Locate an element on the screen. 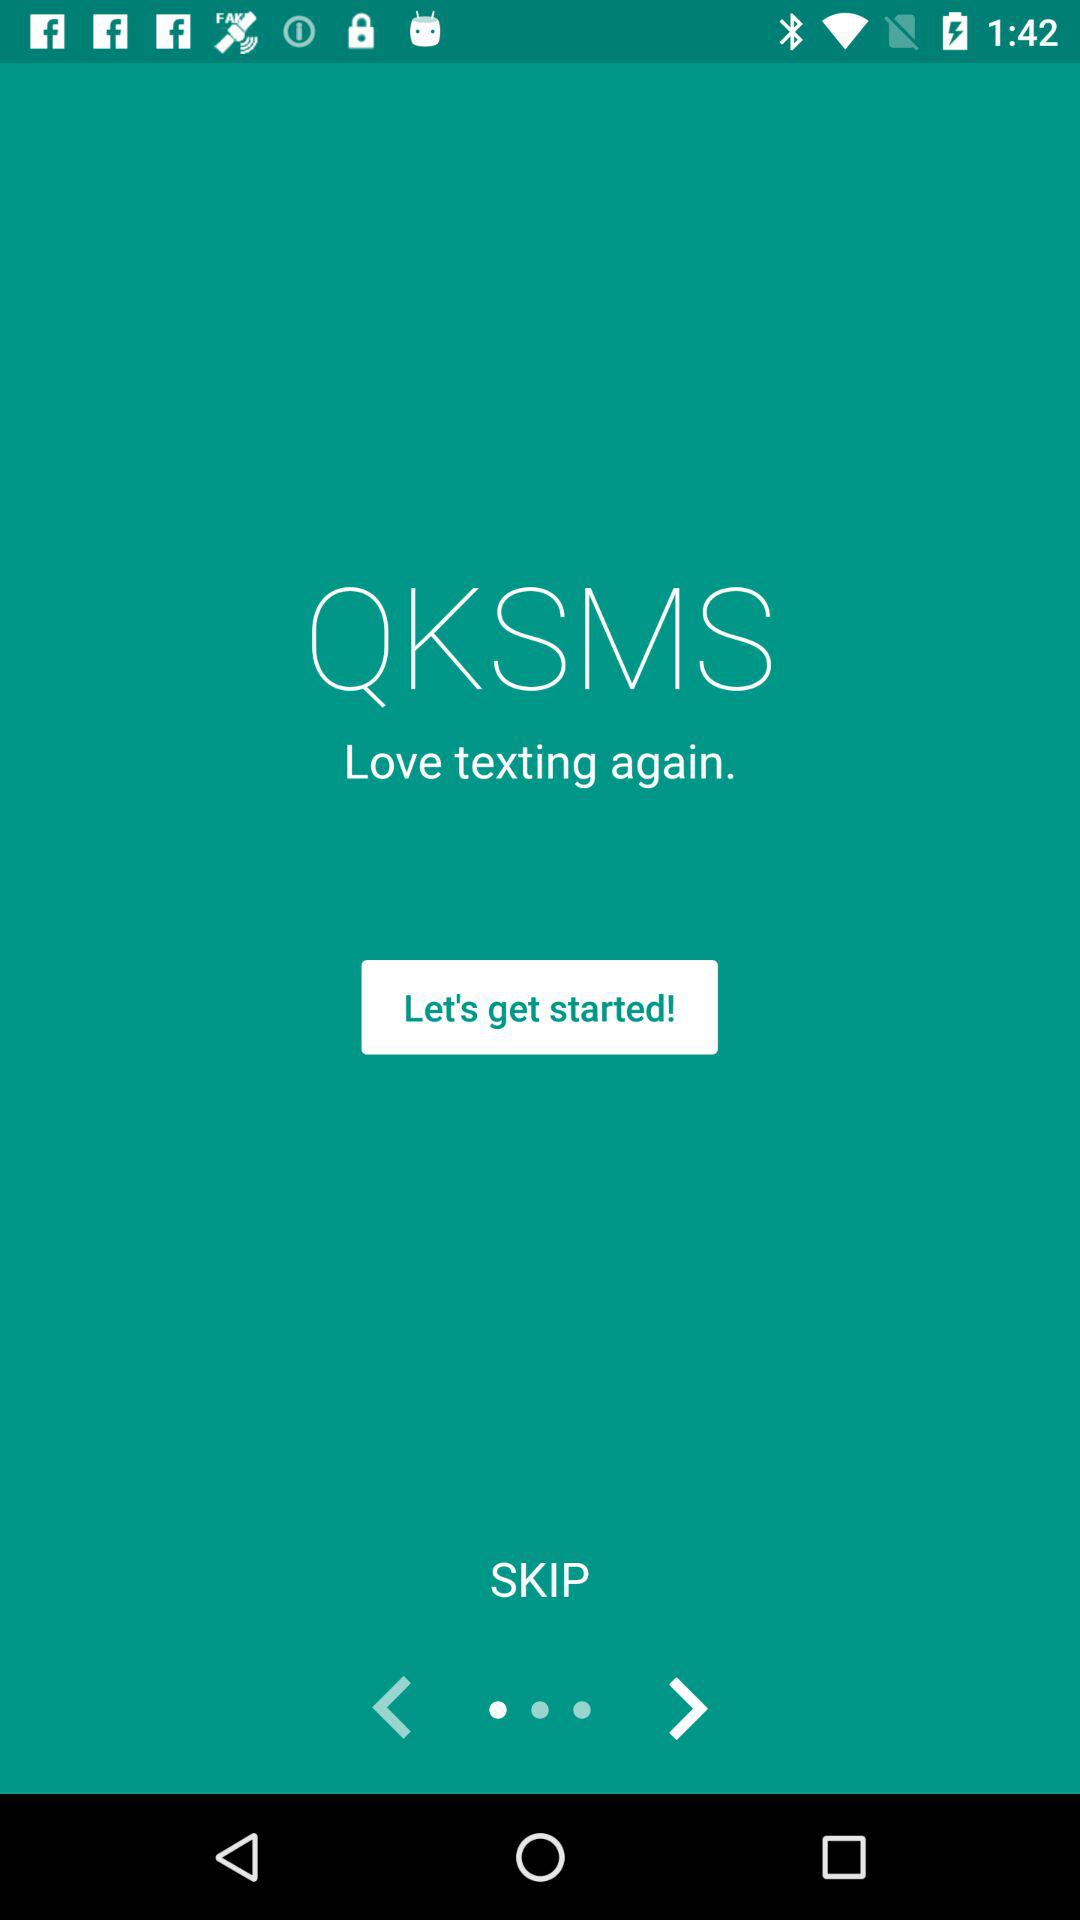 The image size is (1080, 1920). swipe until skip is located at coordinates (540, 1578).